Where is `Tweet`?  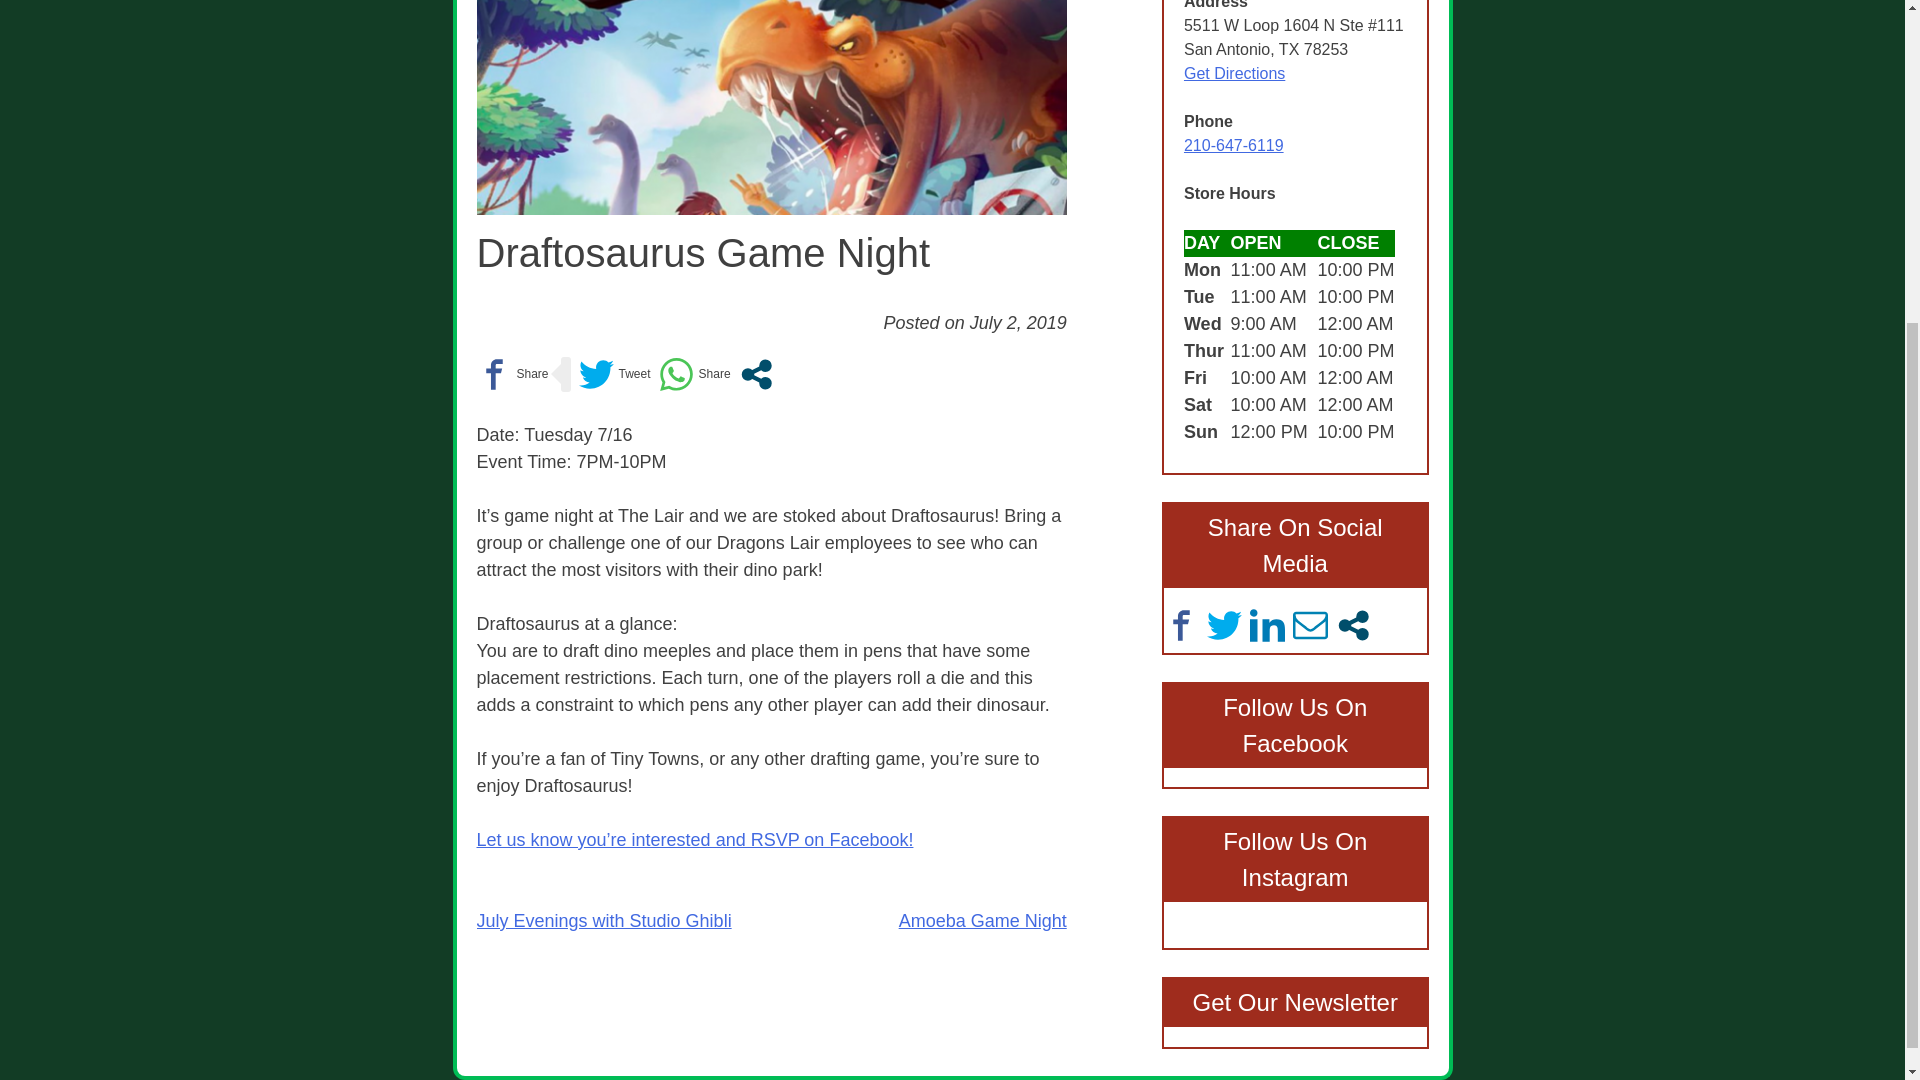
Tweet is located at coordinates (614, 374).